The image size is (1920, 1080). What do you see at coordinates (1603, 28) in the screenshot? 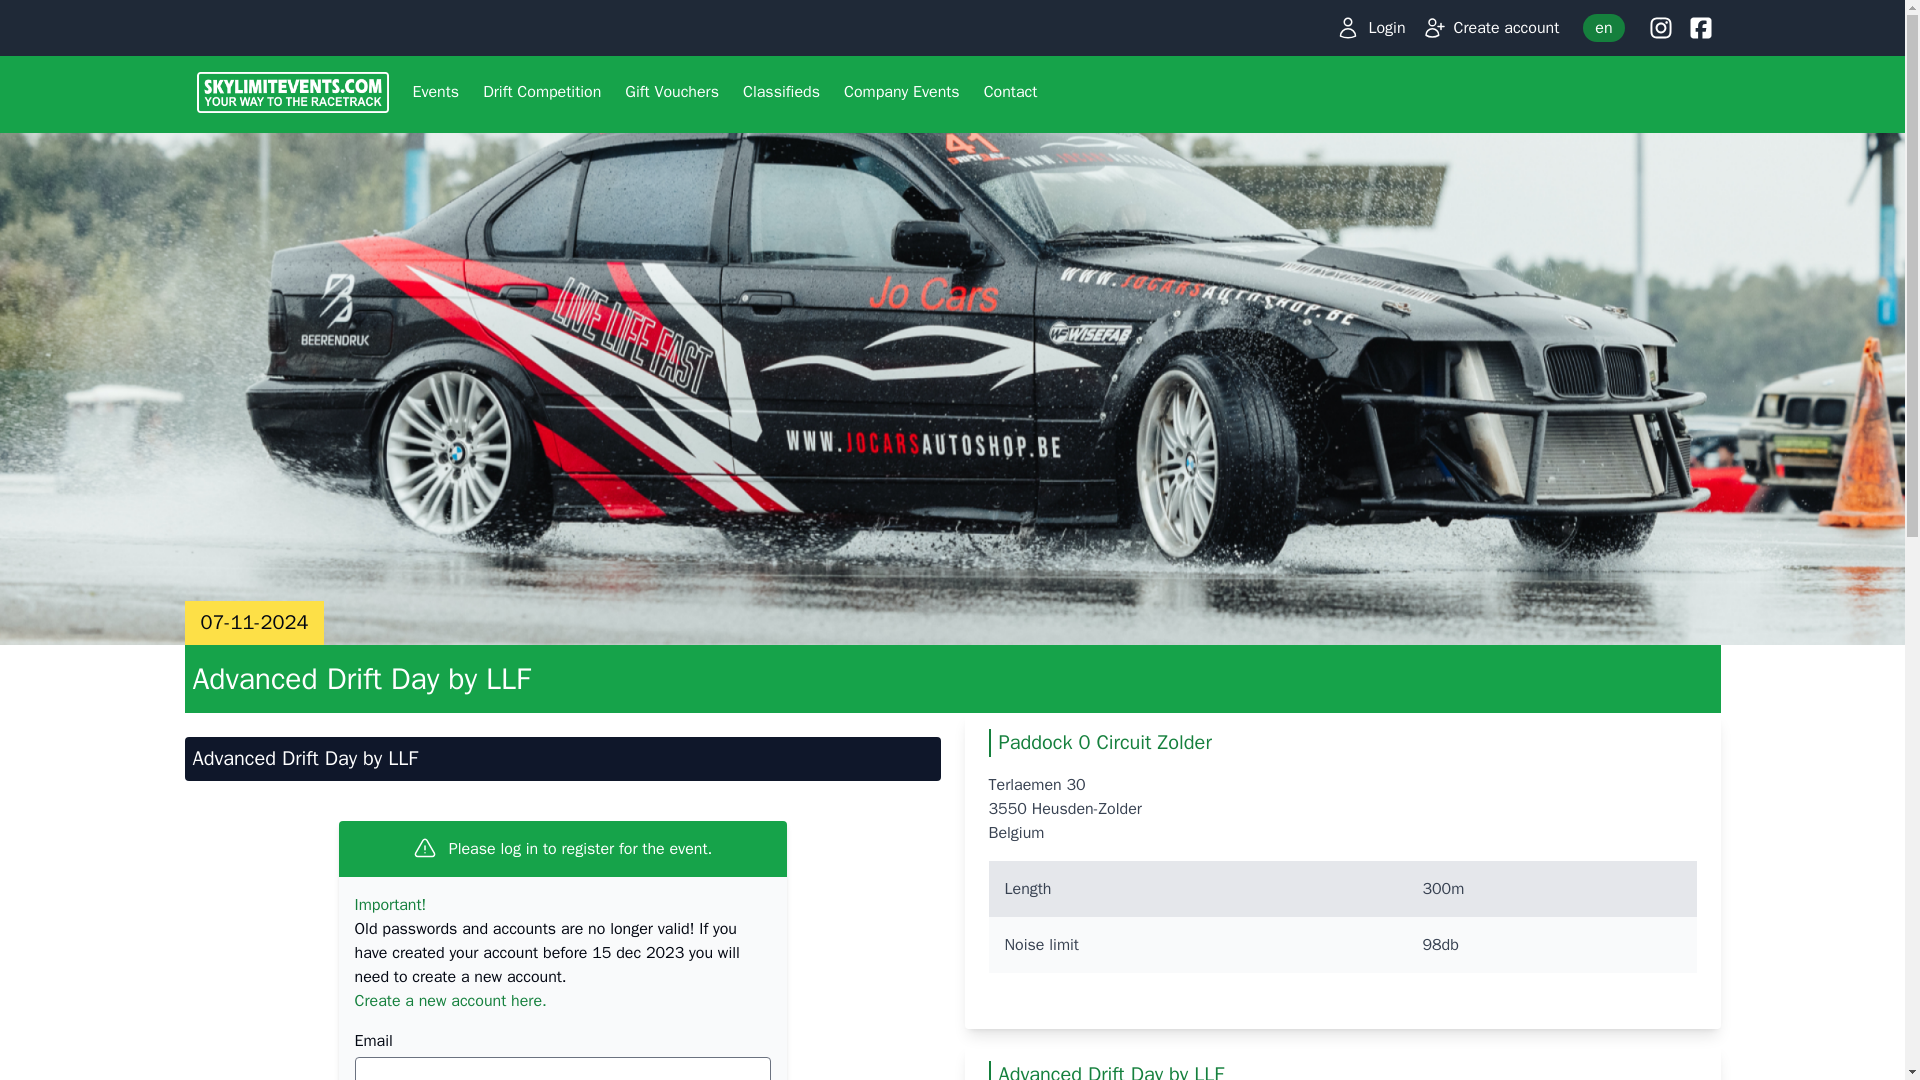
I see `en` at bounding box center [1603, 28].